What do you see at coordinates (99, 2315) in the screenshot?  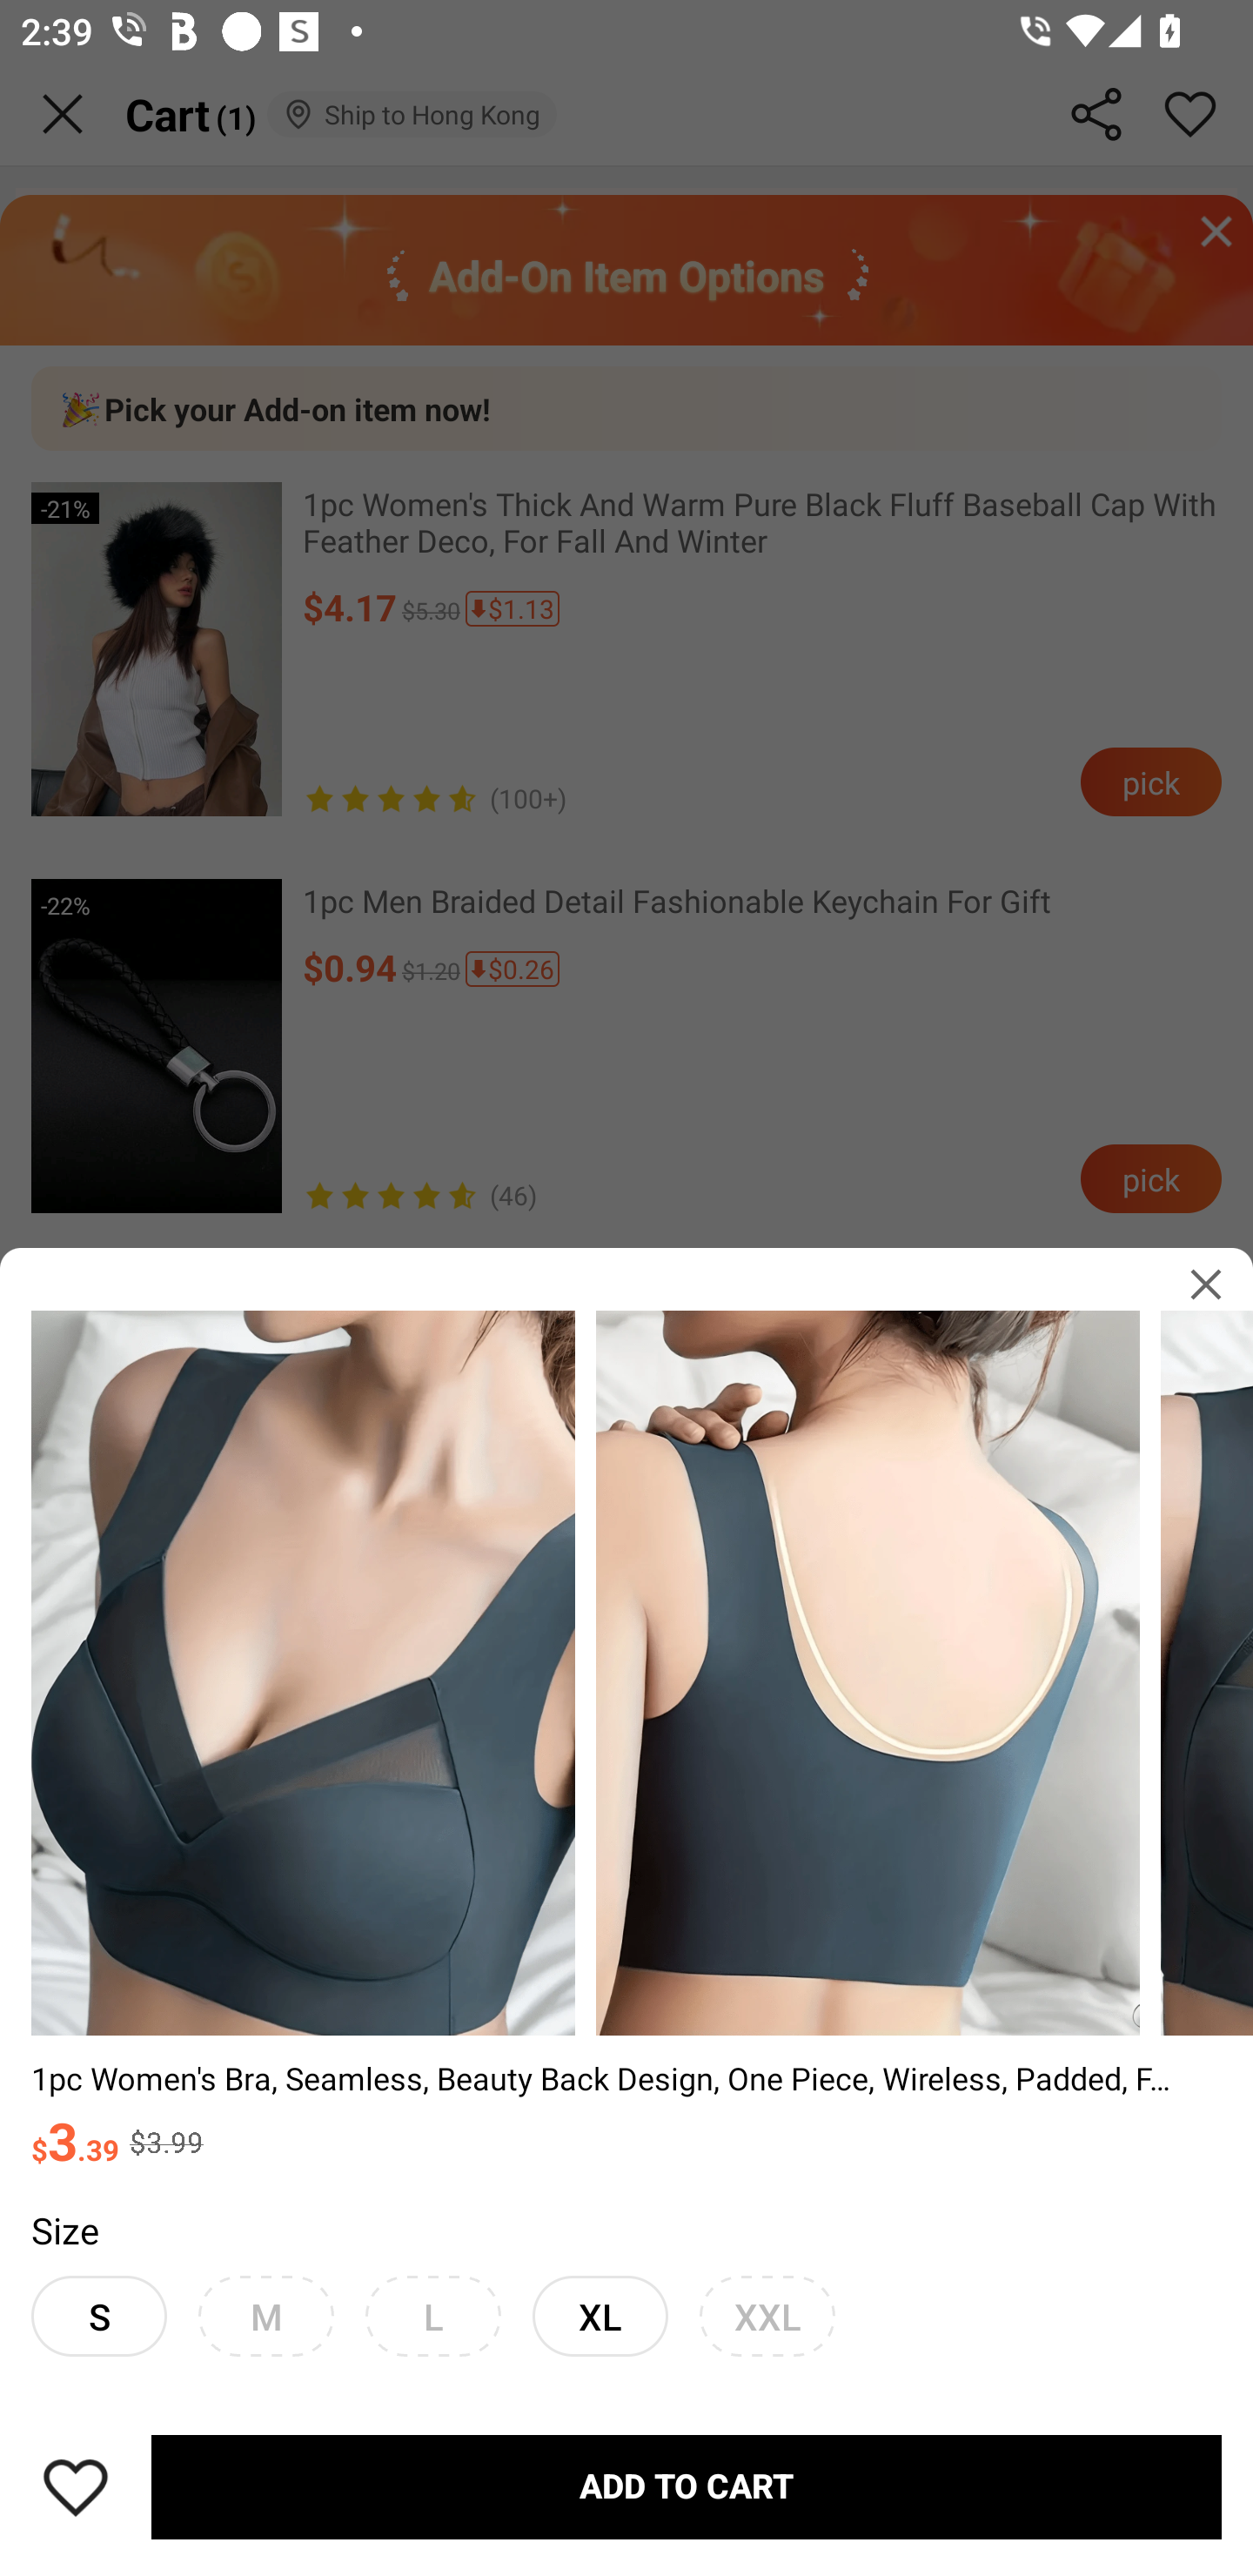 I see `S Sunselected option` at bounding box center [99, 2315].